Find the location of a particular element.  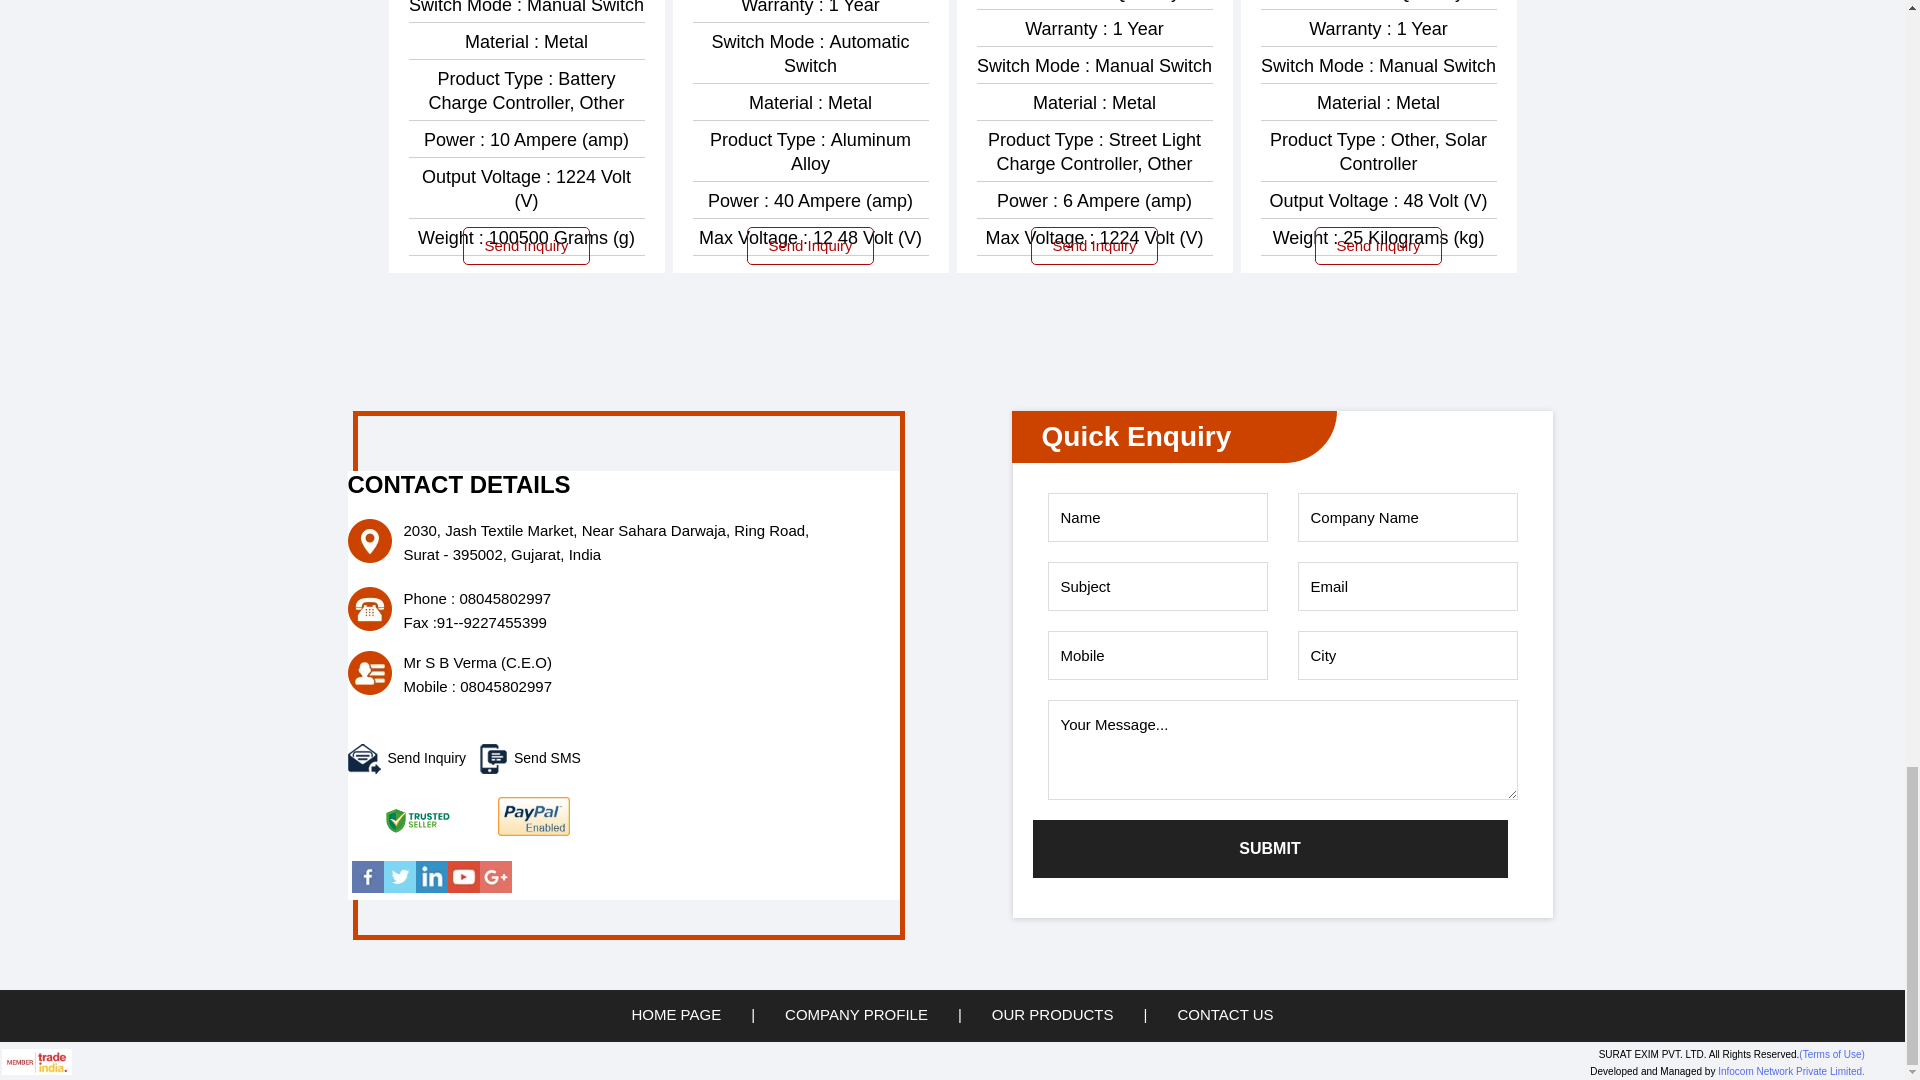

Facebook is located at coordinates (368, 888).